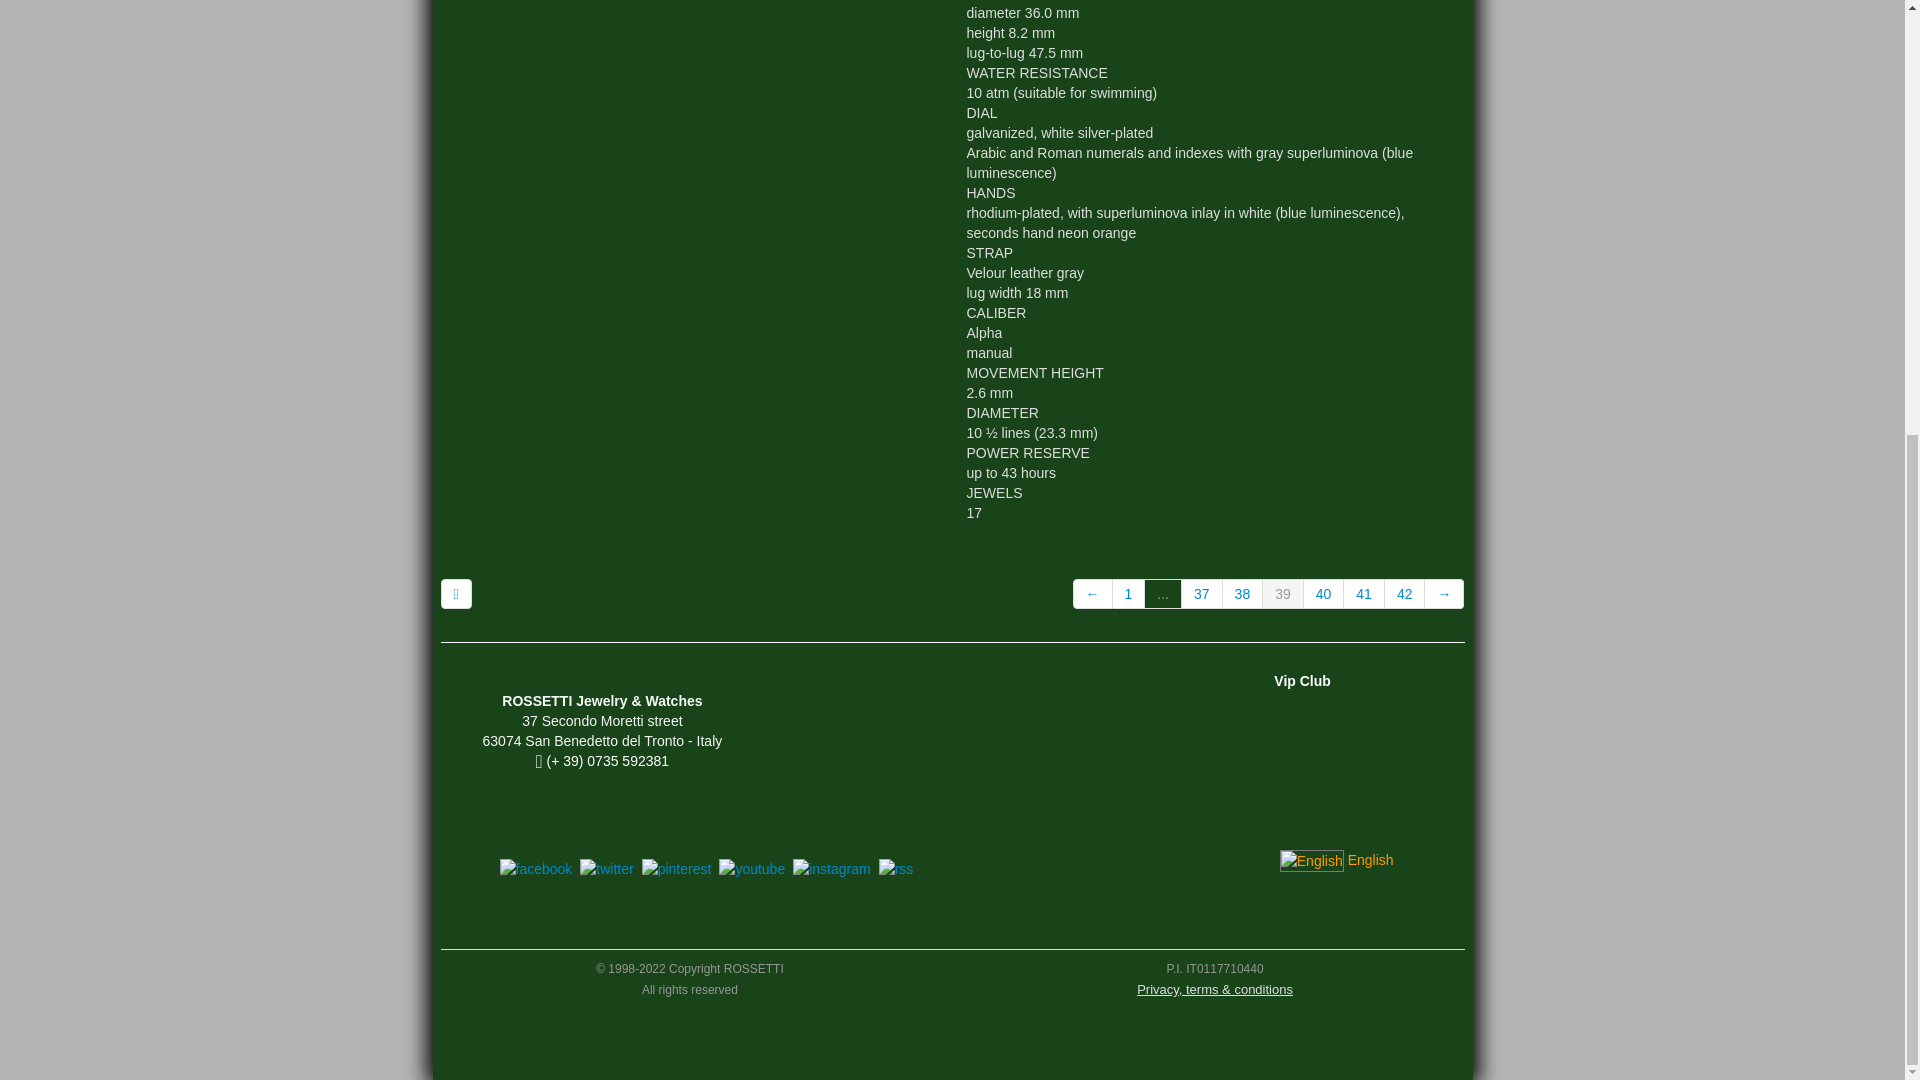 The height and width of the screenshot is (1080, 1920). What do you see at coordinates (1243, 594) in the screenshot?
I see `38` at bounding box center [1243, 594].